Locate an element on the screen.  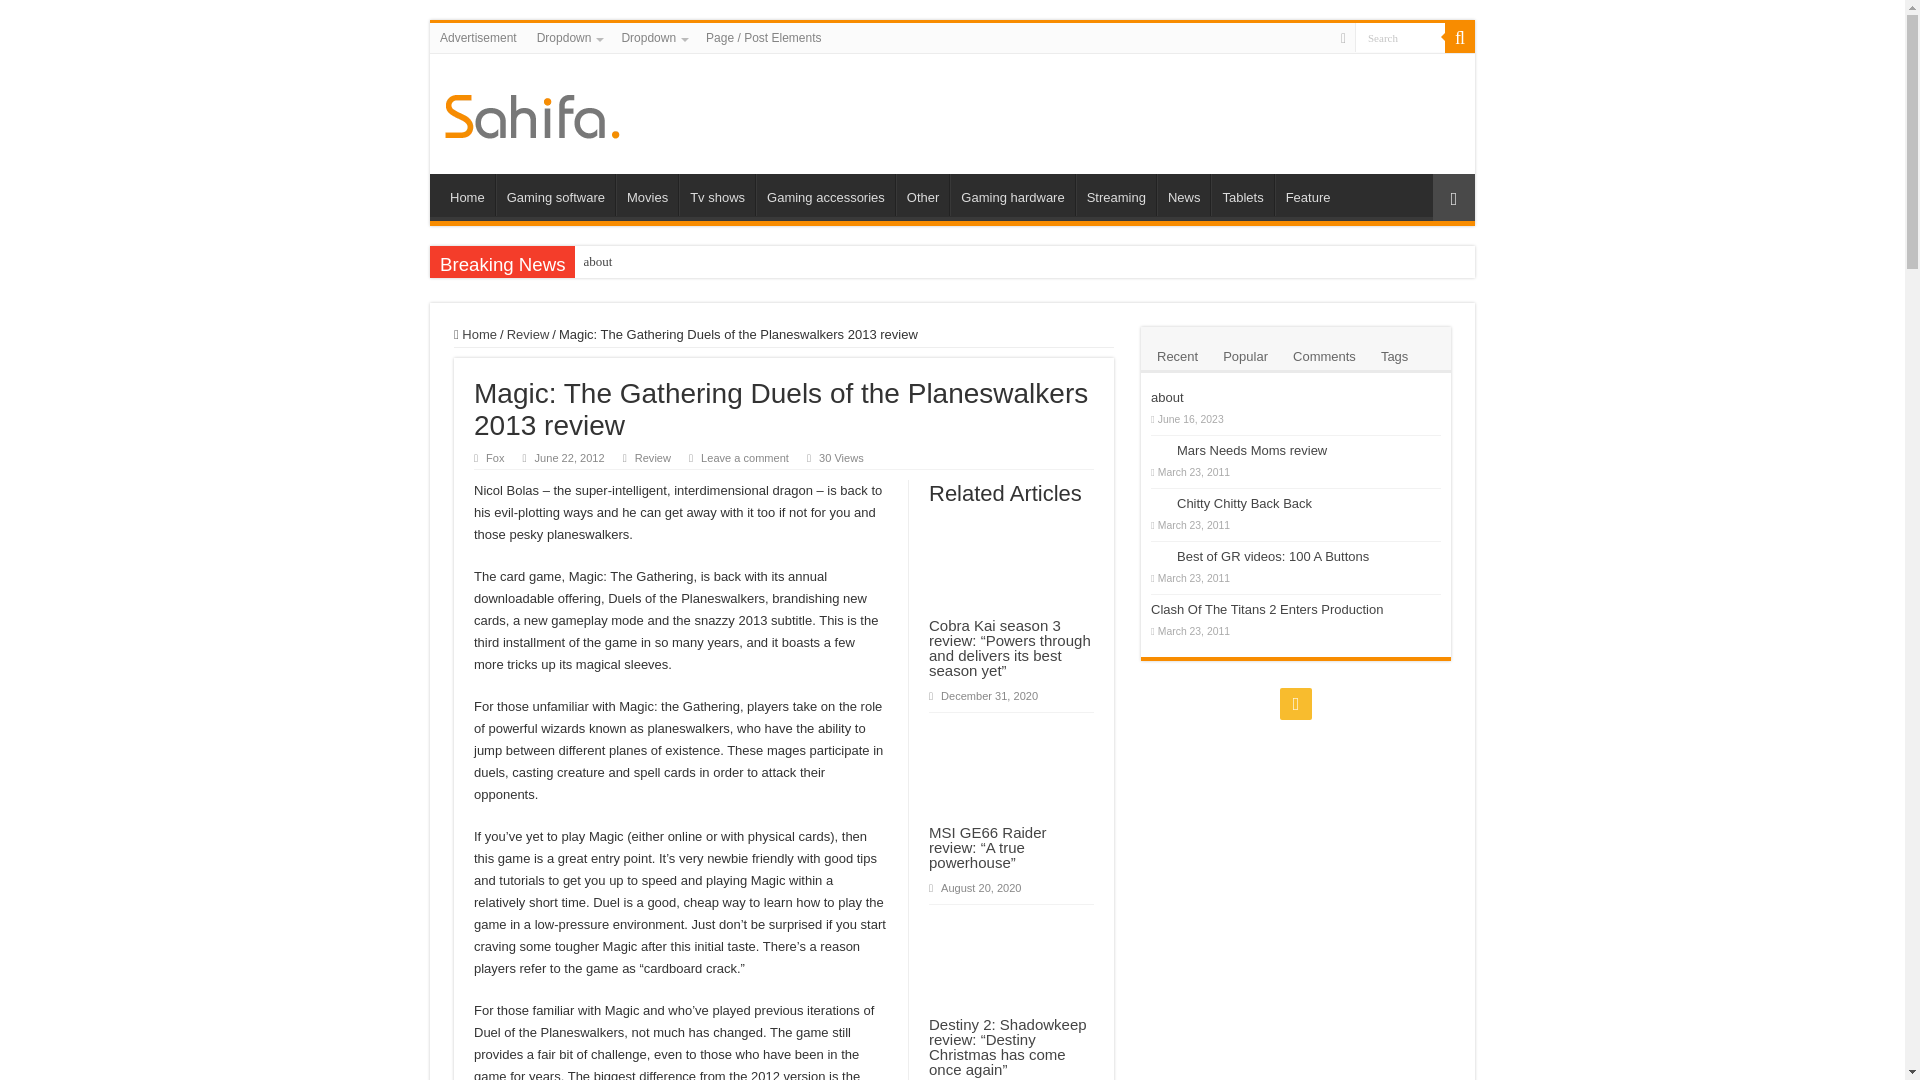
Gaming accessories is located at coordinates (825, 194).